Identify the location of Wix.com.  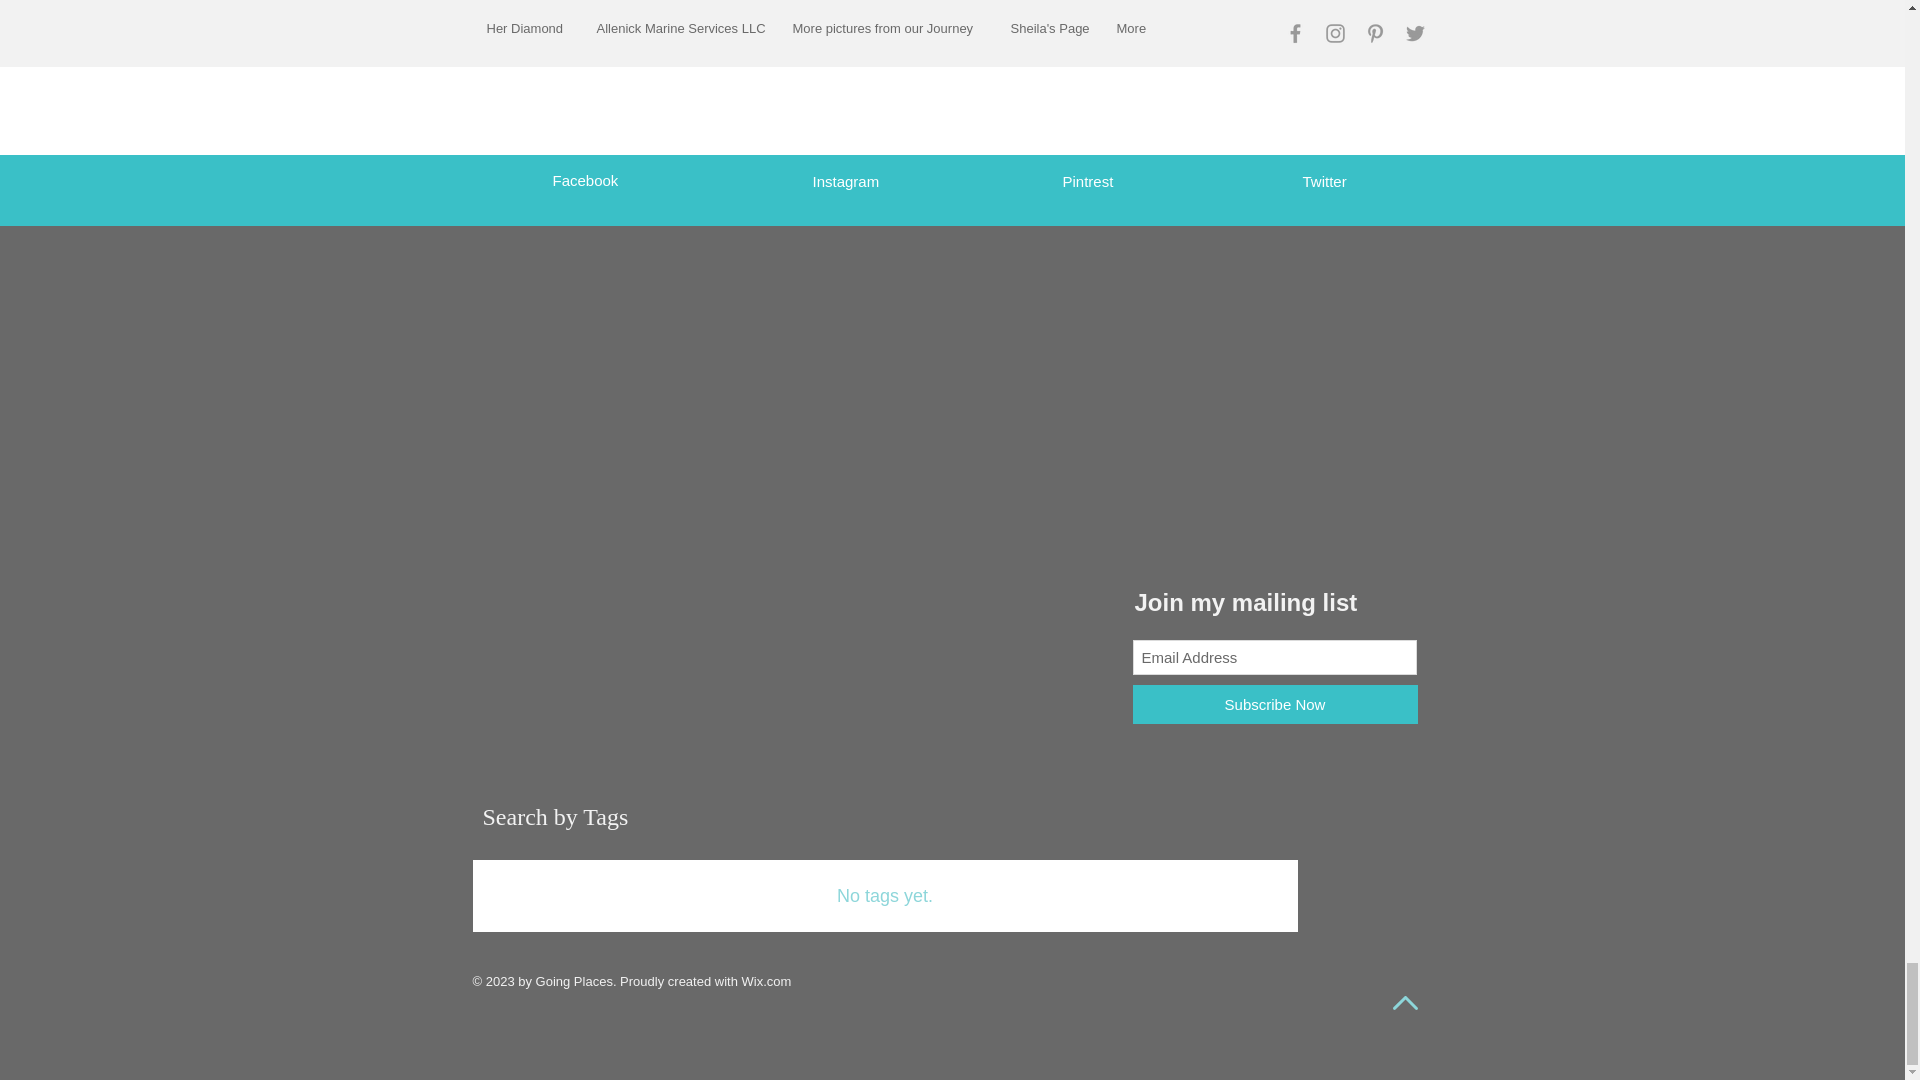
(766, 982).